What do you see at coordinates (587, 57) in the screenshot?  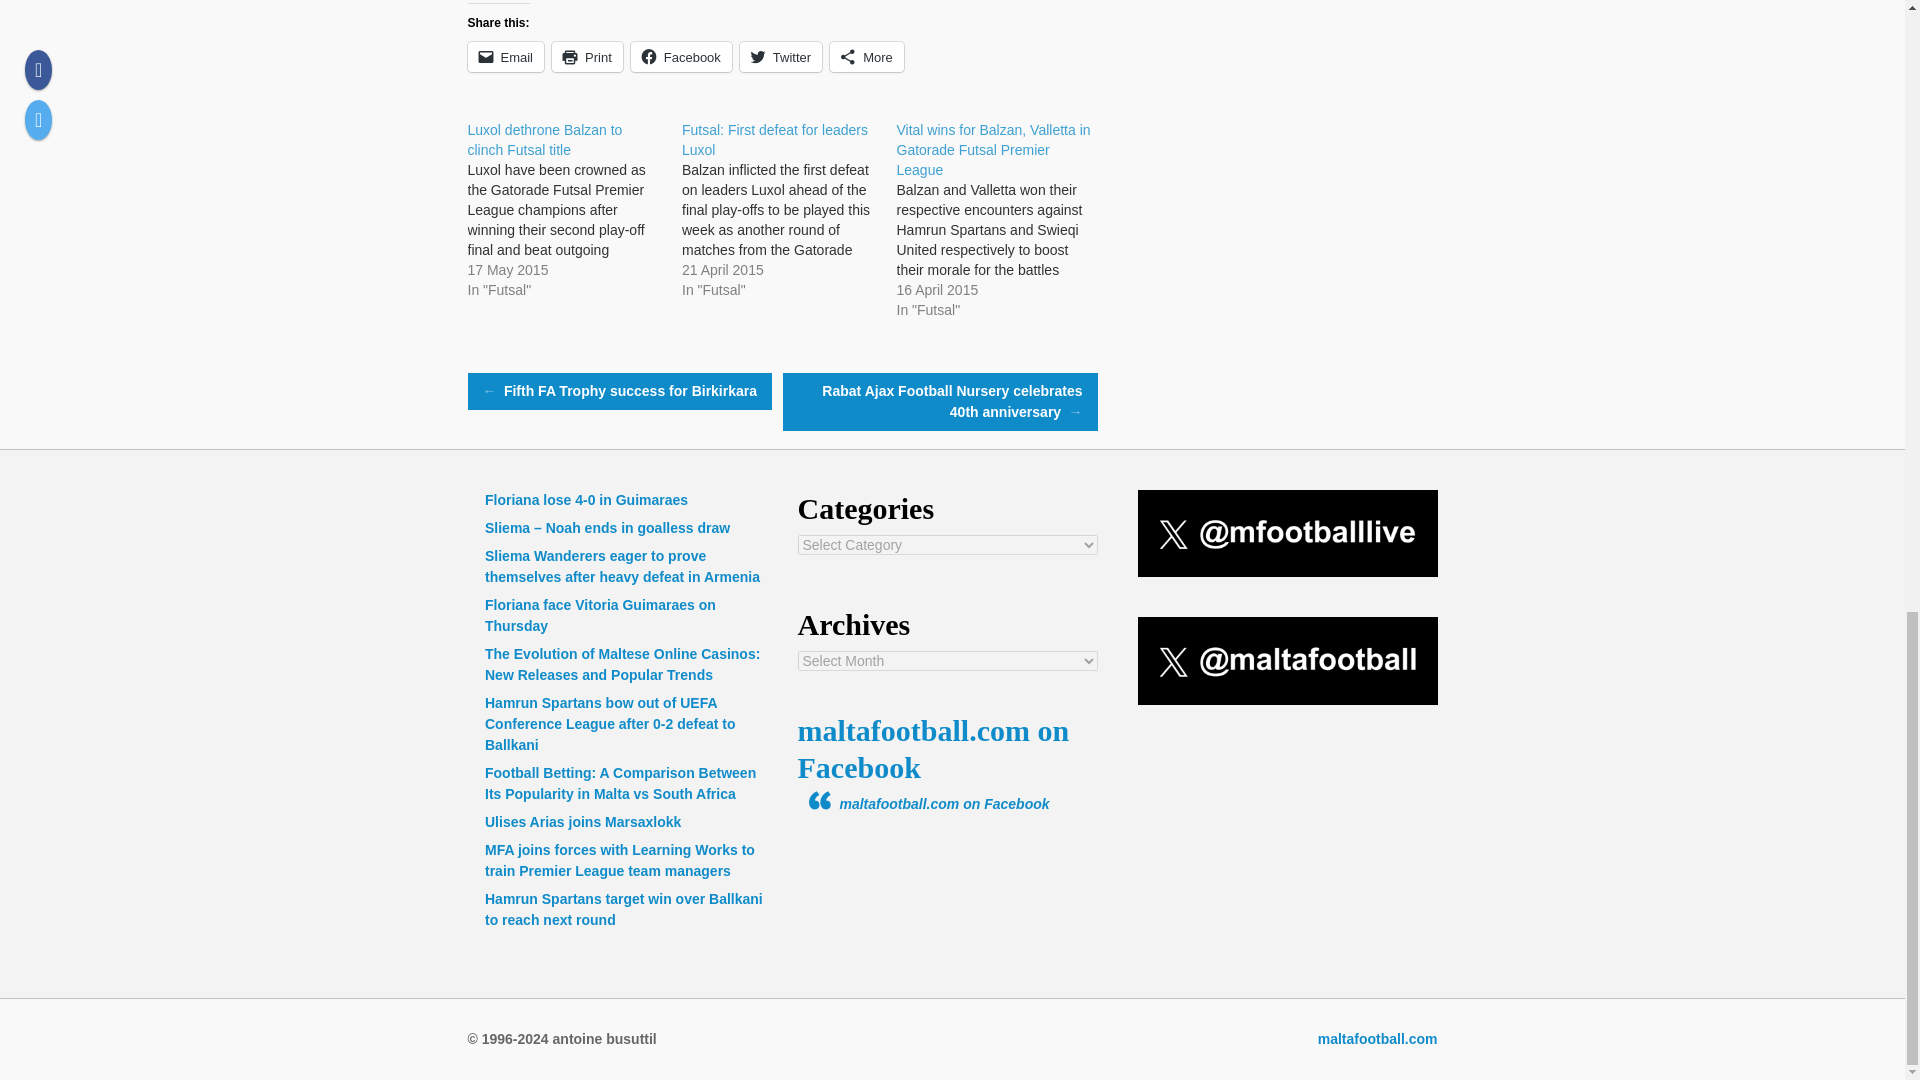 I see `Click to print` at bounding box center [587, 57].